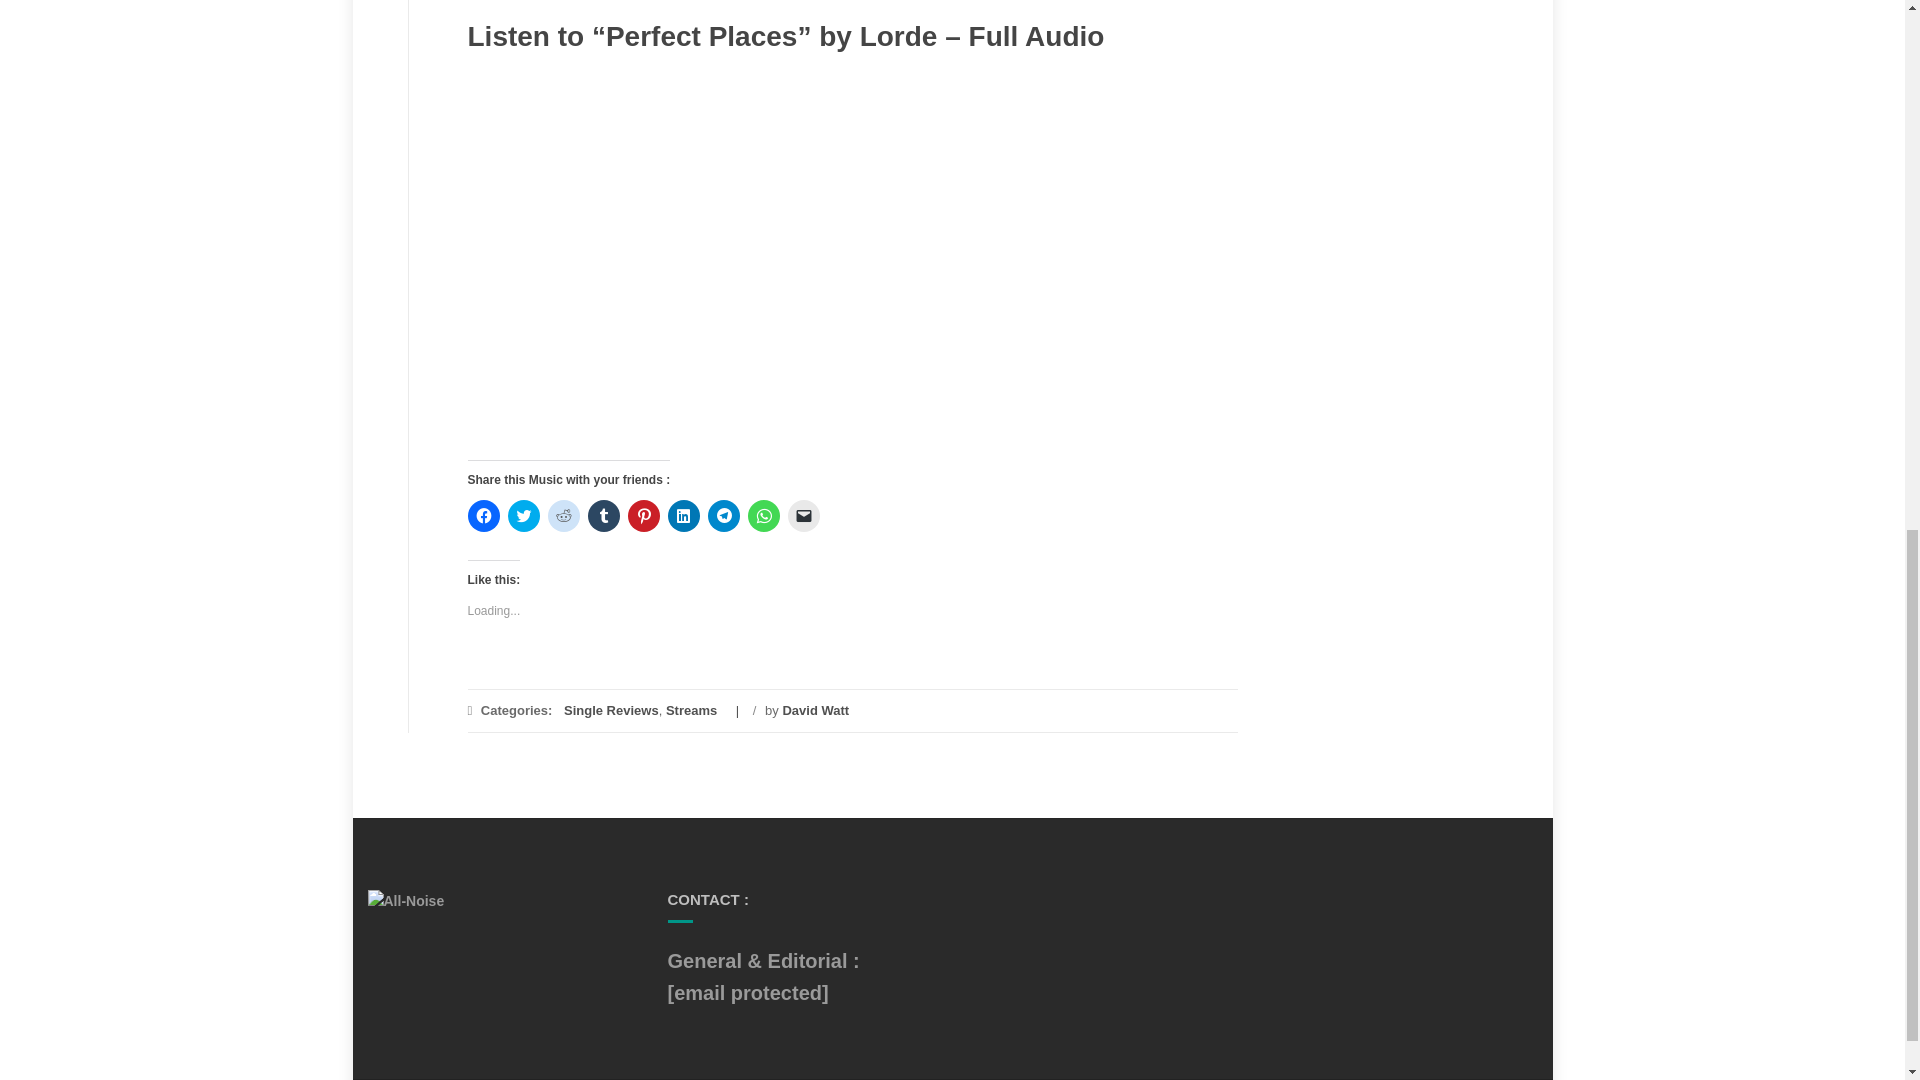 This screenshot has height=1080, width=1920. Describe the element at coordinates (484, 516) in the screenshot. I see `Click to share on Facebook` at that location.